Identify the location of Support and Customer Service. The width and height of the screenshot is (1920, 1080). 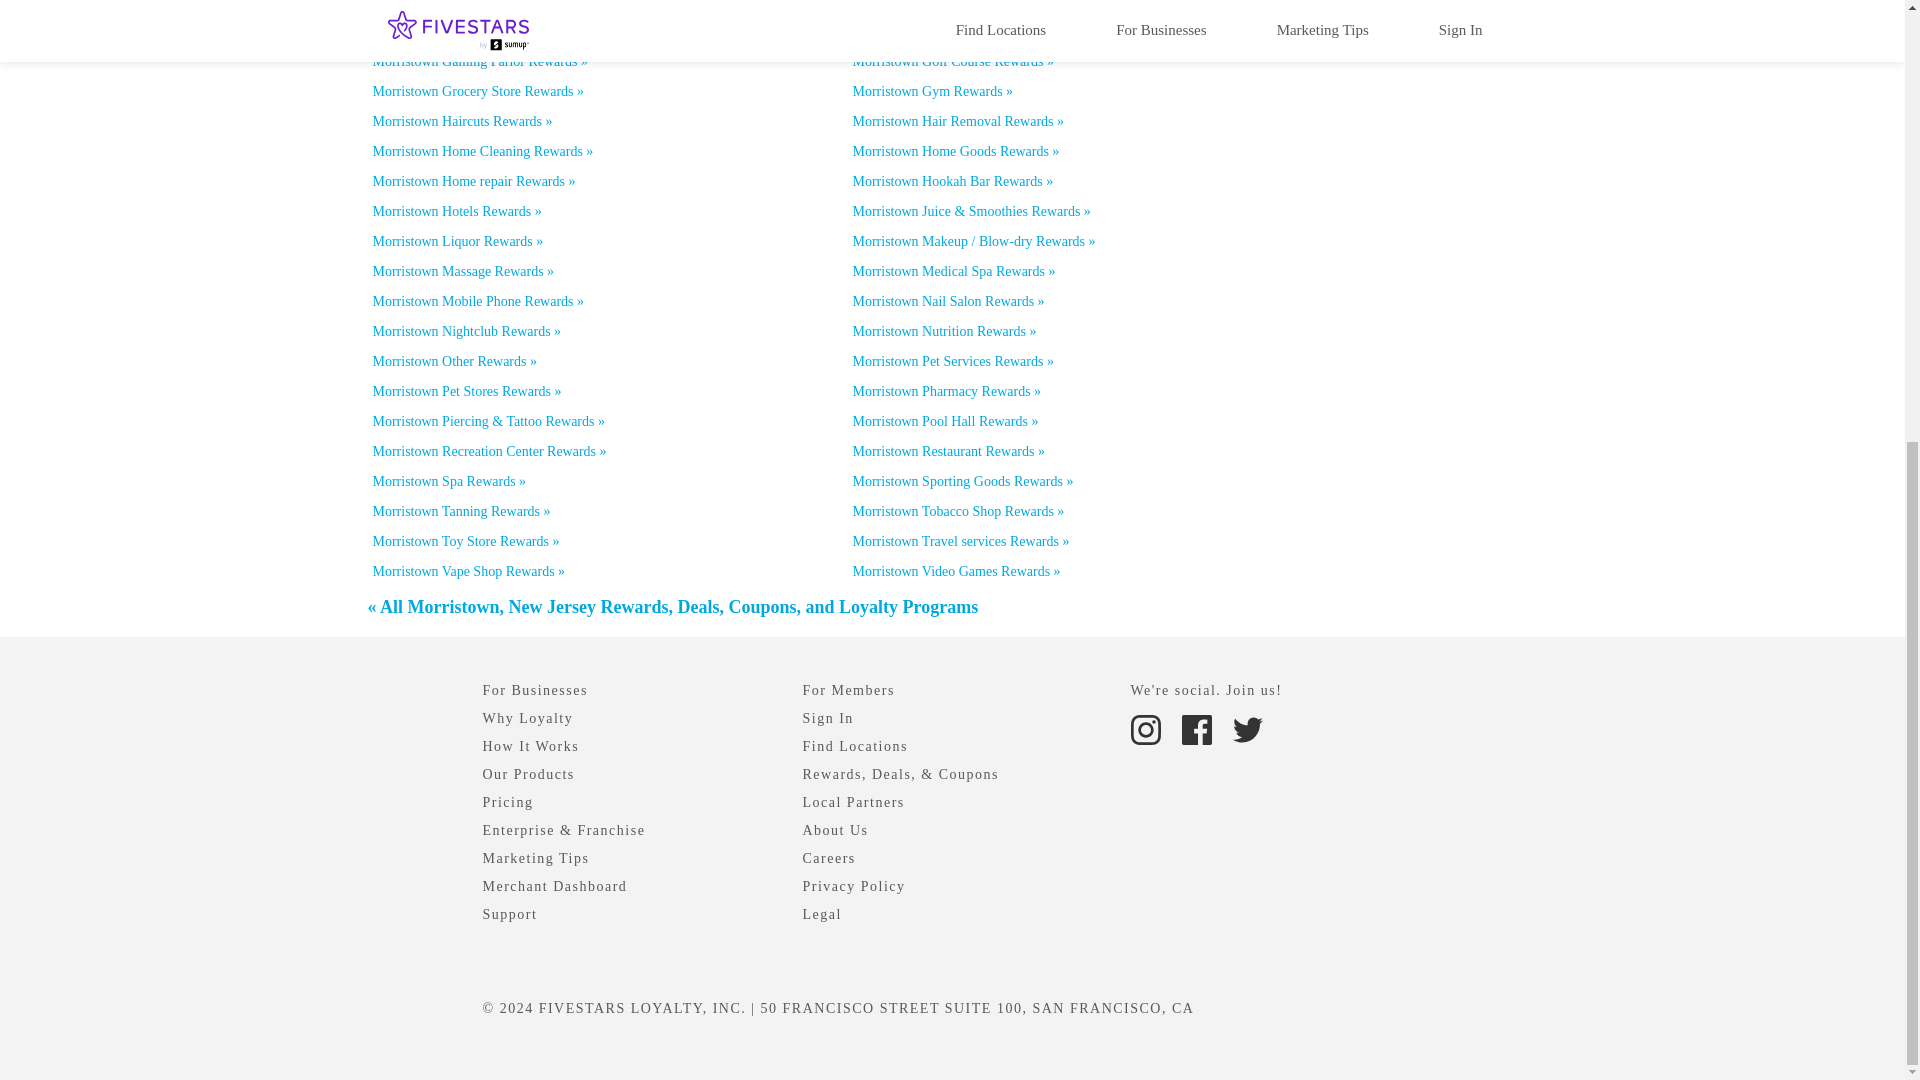
(509, 914).